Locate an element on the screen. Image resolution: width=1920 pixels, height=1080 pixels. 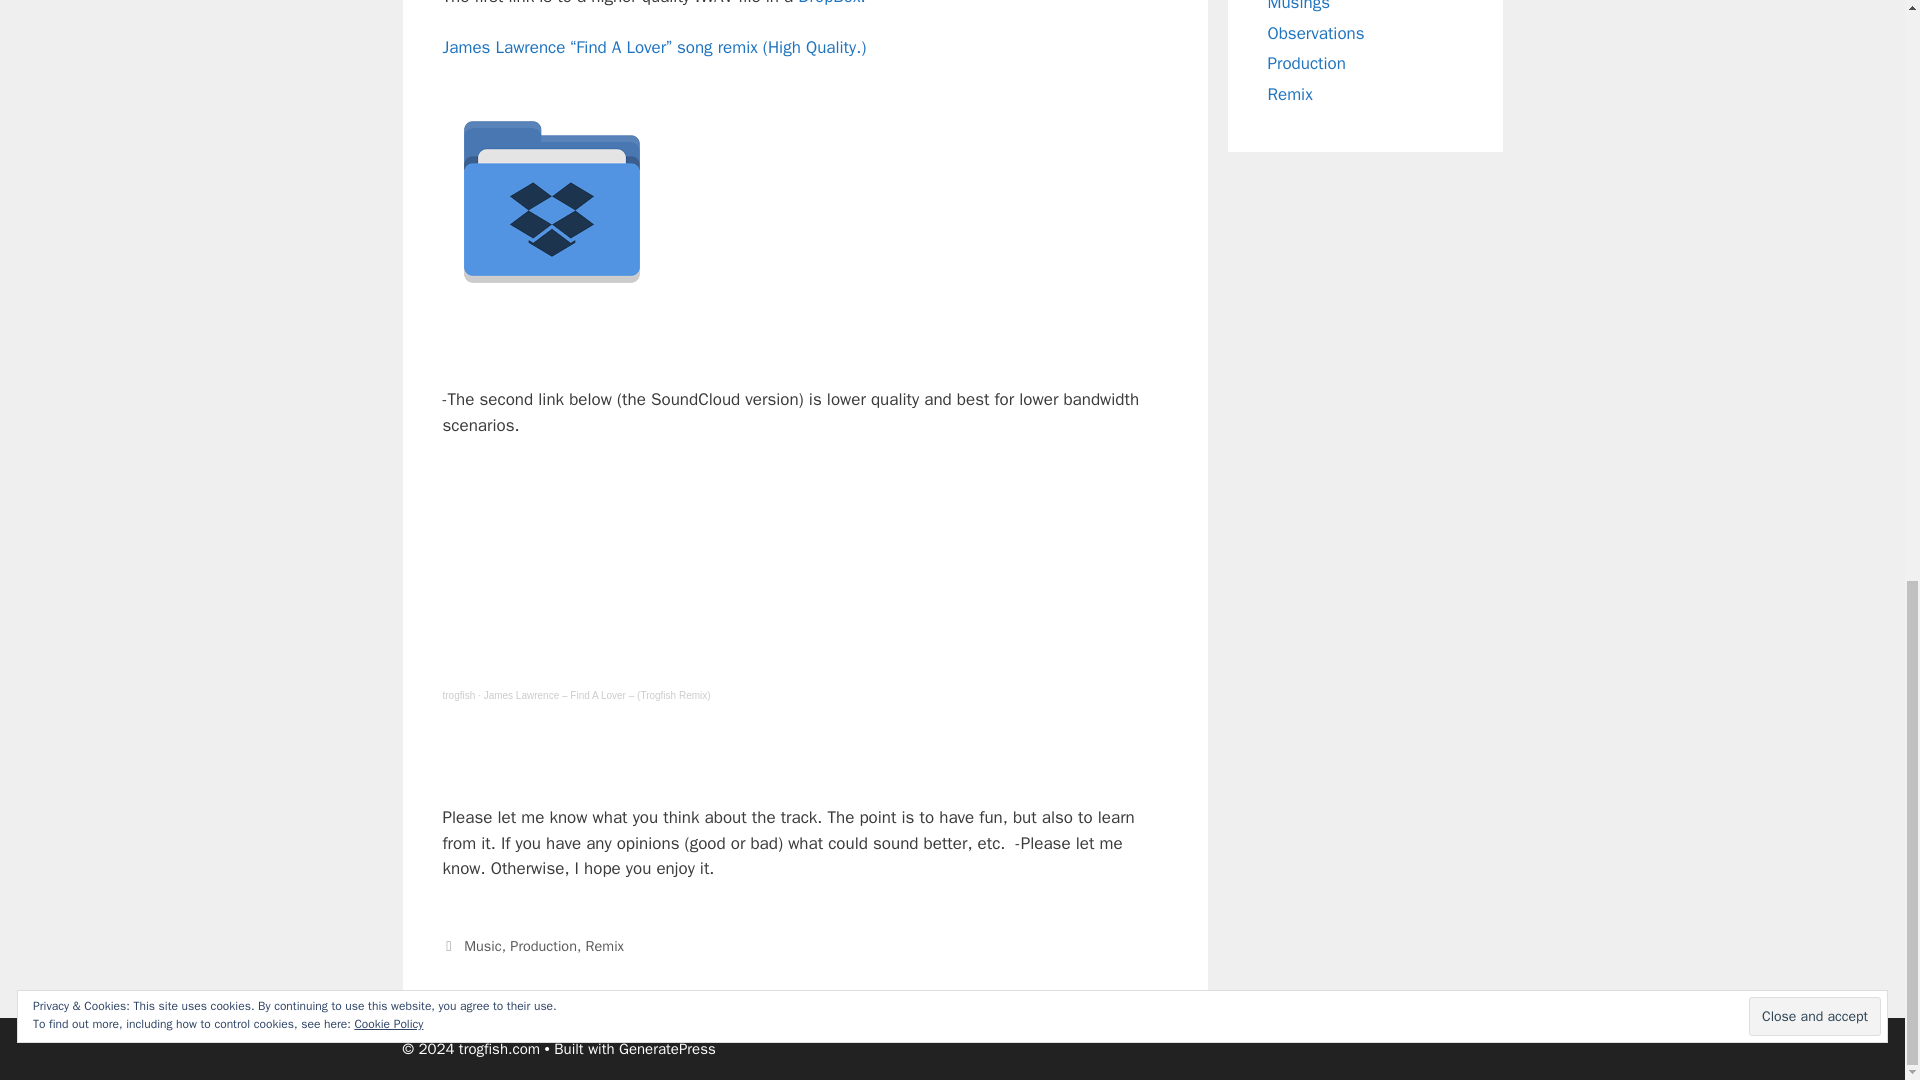
Observations is located at coordinates (1316, 33).